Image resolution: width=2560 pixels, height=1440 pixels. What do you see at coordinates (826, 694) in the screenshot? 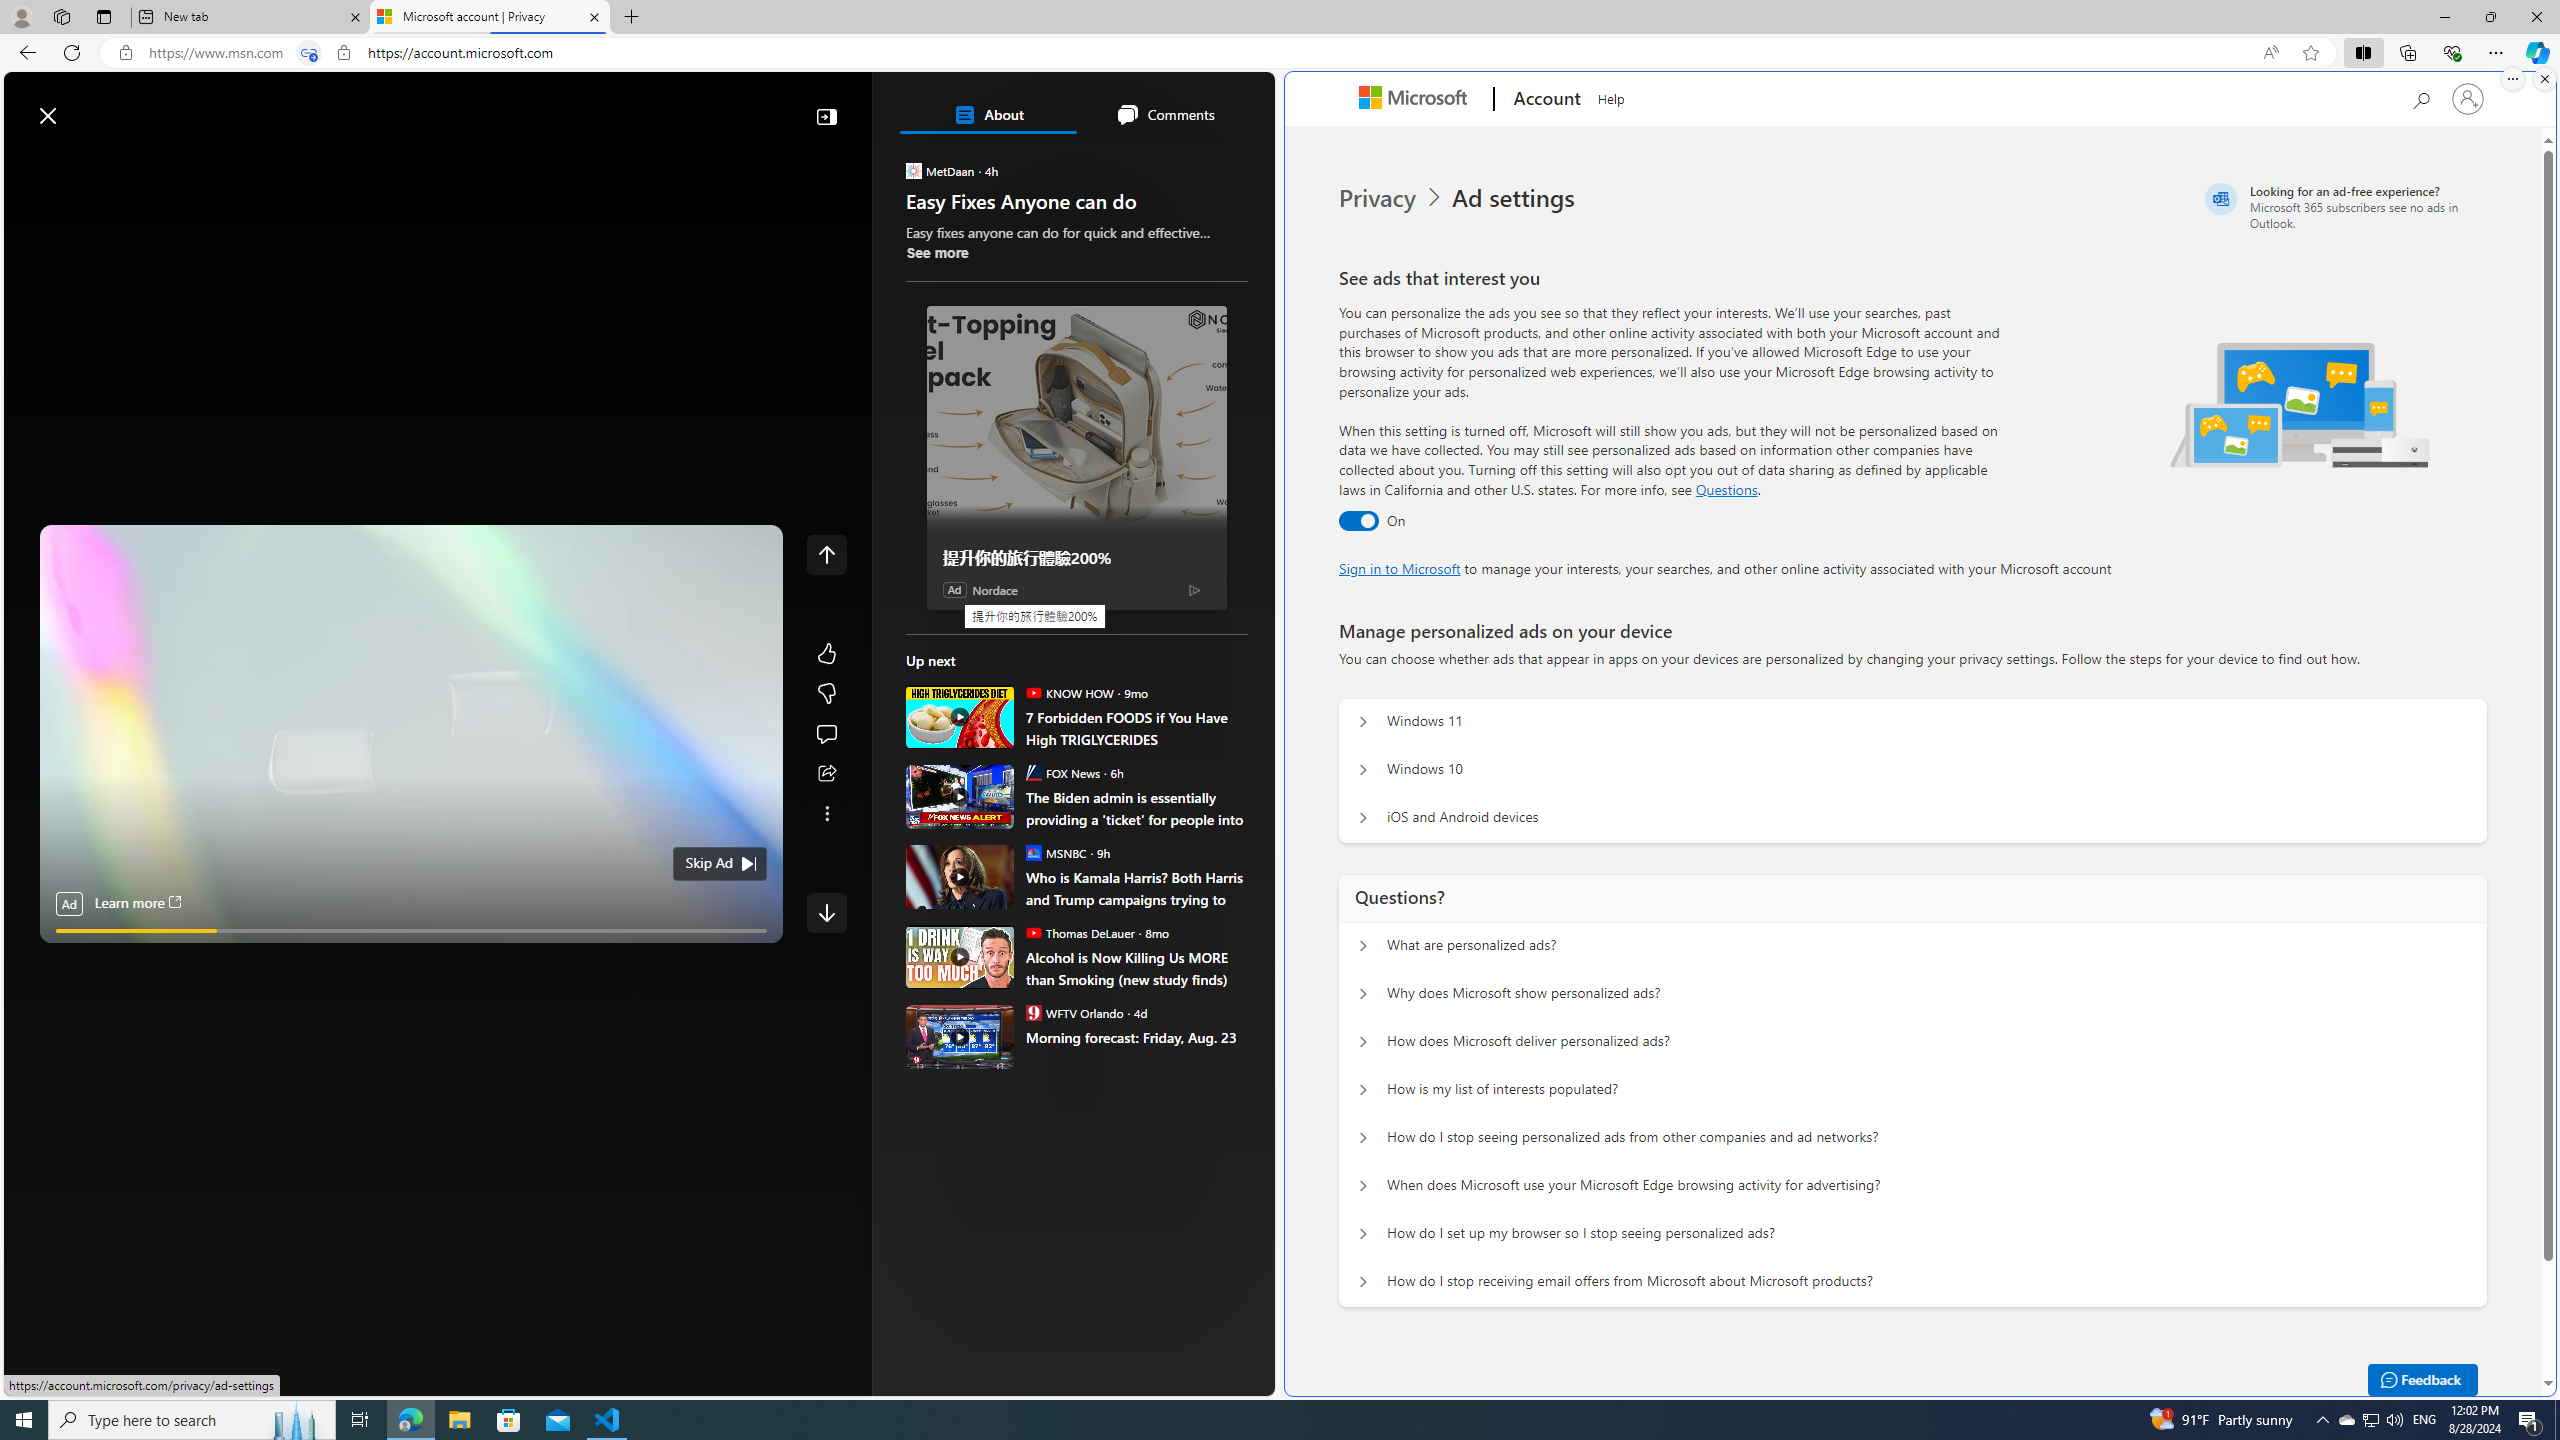
I see `More like thisFewer like thisStart the conversation` at bounding box center [826, 694].